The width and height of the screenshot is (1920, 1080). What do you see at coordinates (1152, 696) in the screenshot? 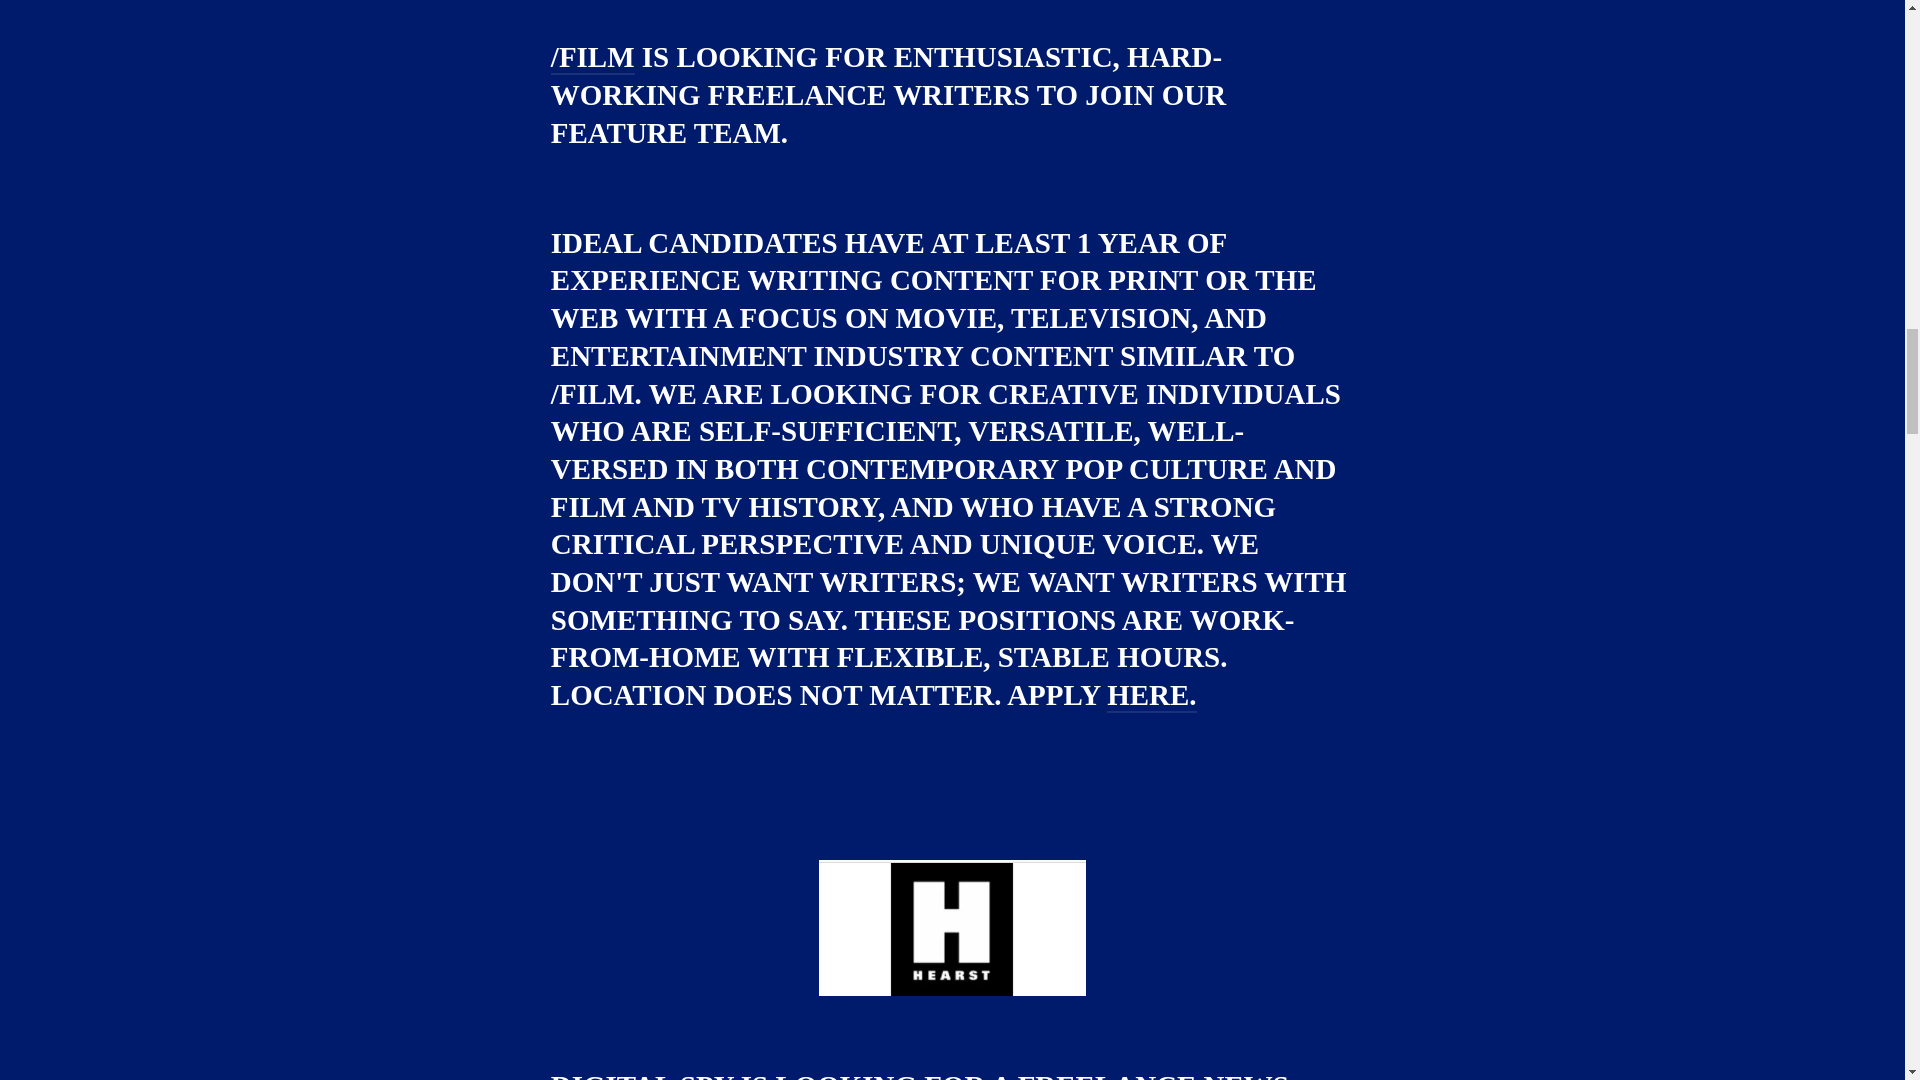
I see `HERE.` at bounding box center [1152, 696].